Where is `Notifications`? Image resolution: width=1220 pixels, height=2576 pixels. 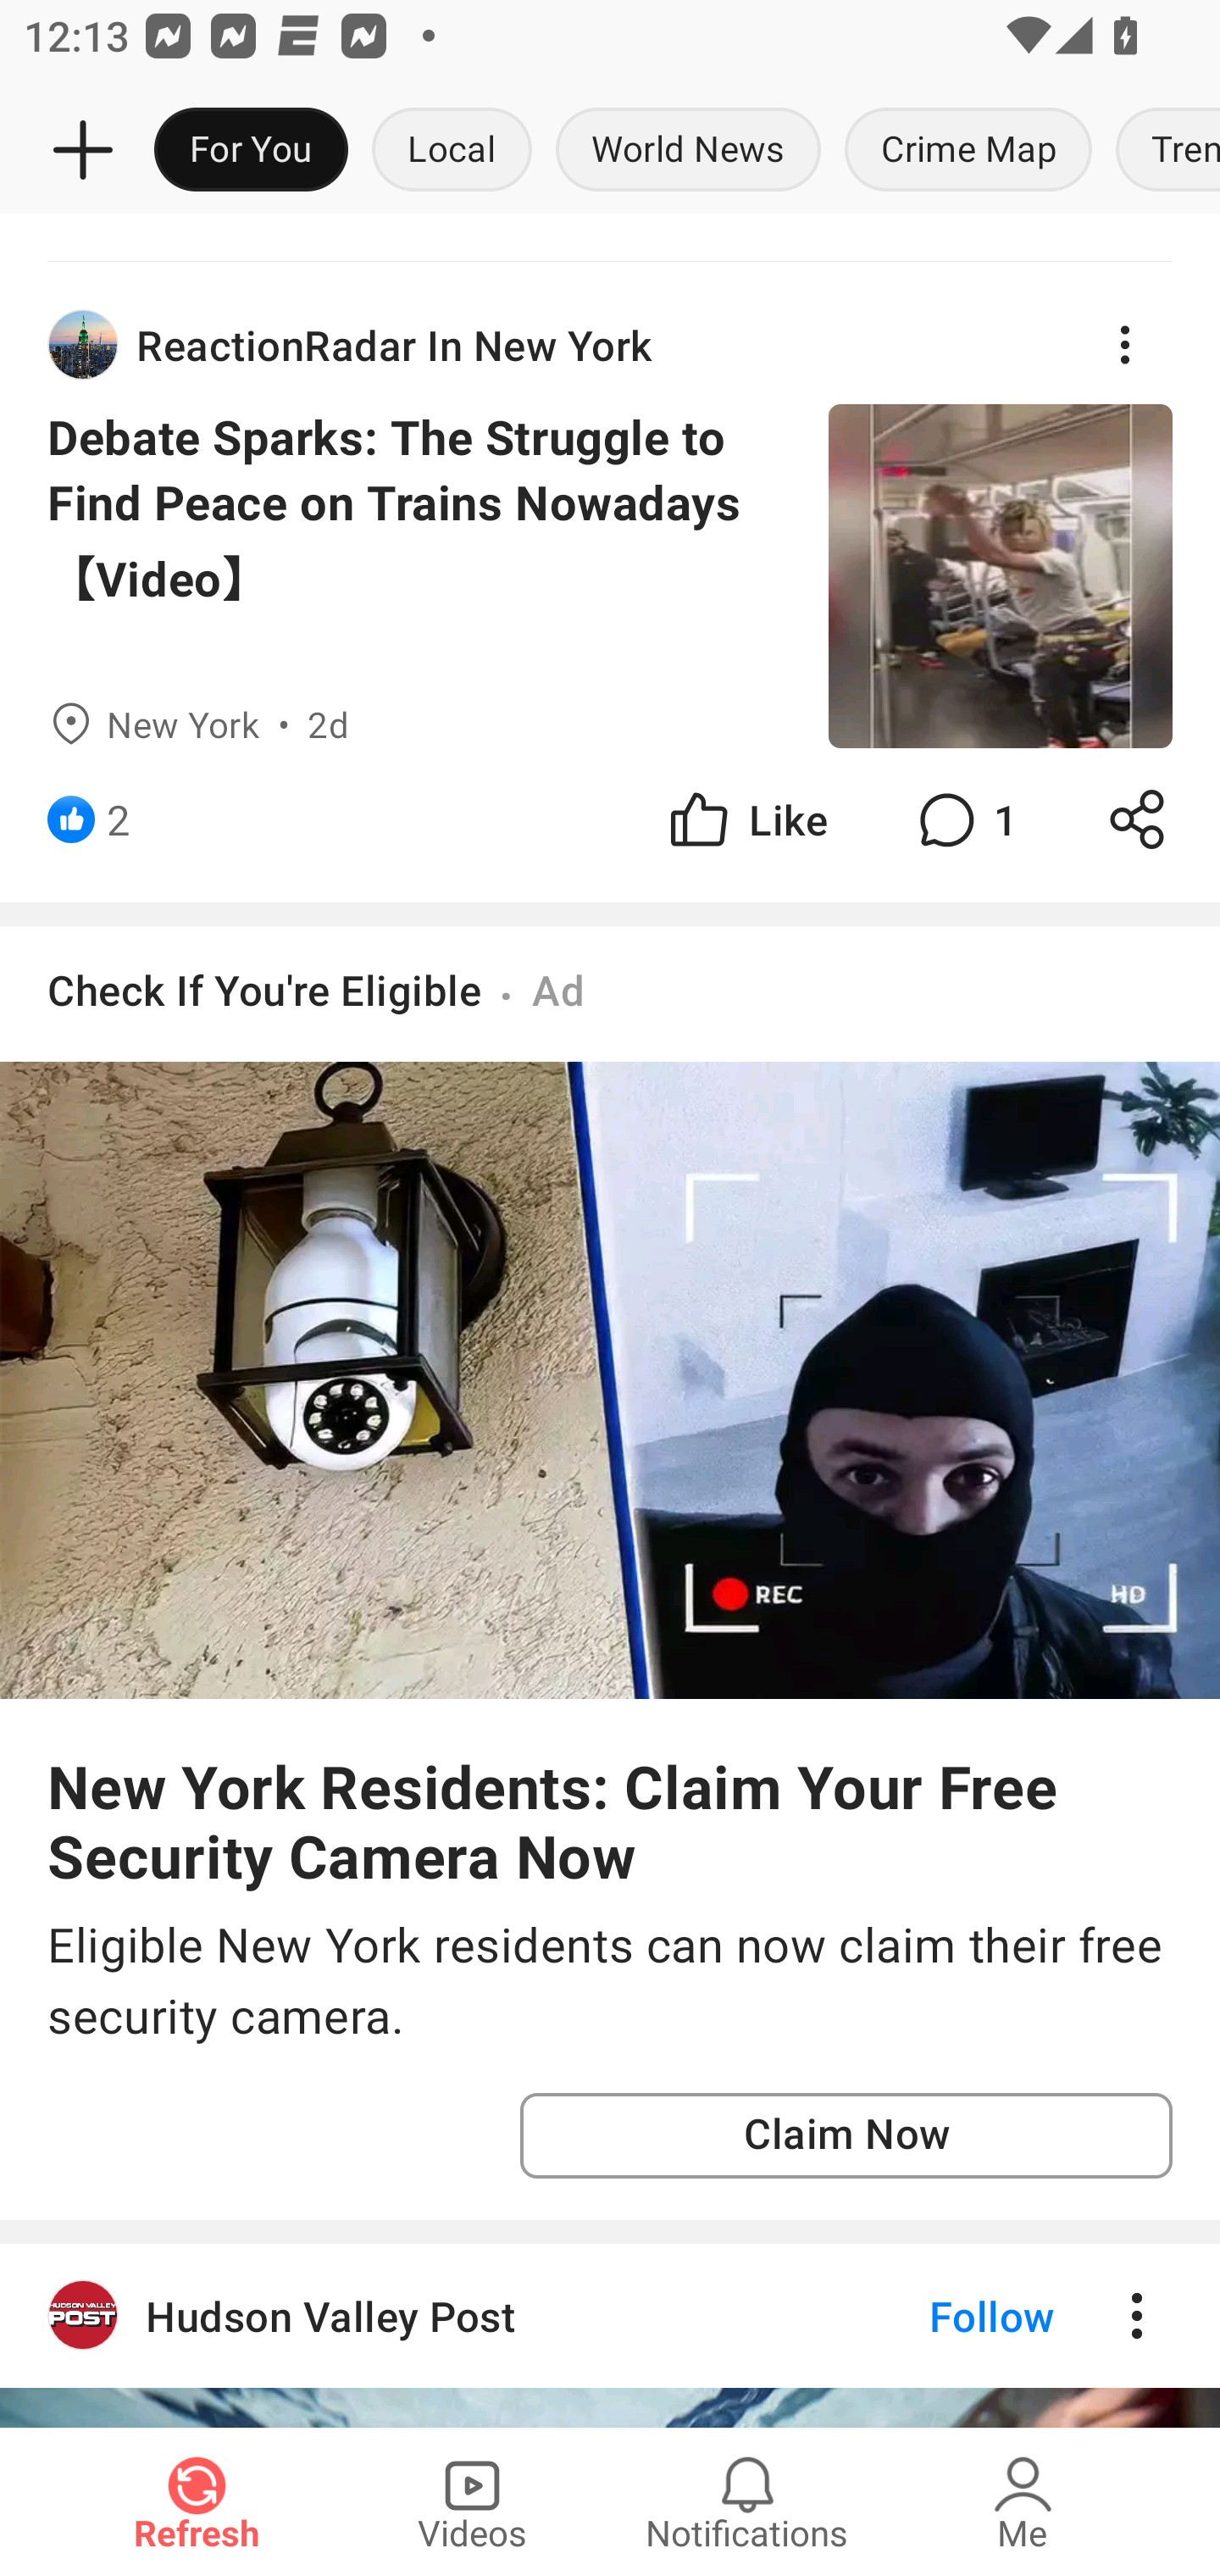
Notifications is located at coordinates (747, 2501).